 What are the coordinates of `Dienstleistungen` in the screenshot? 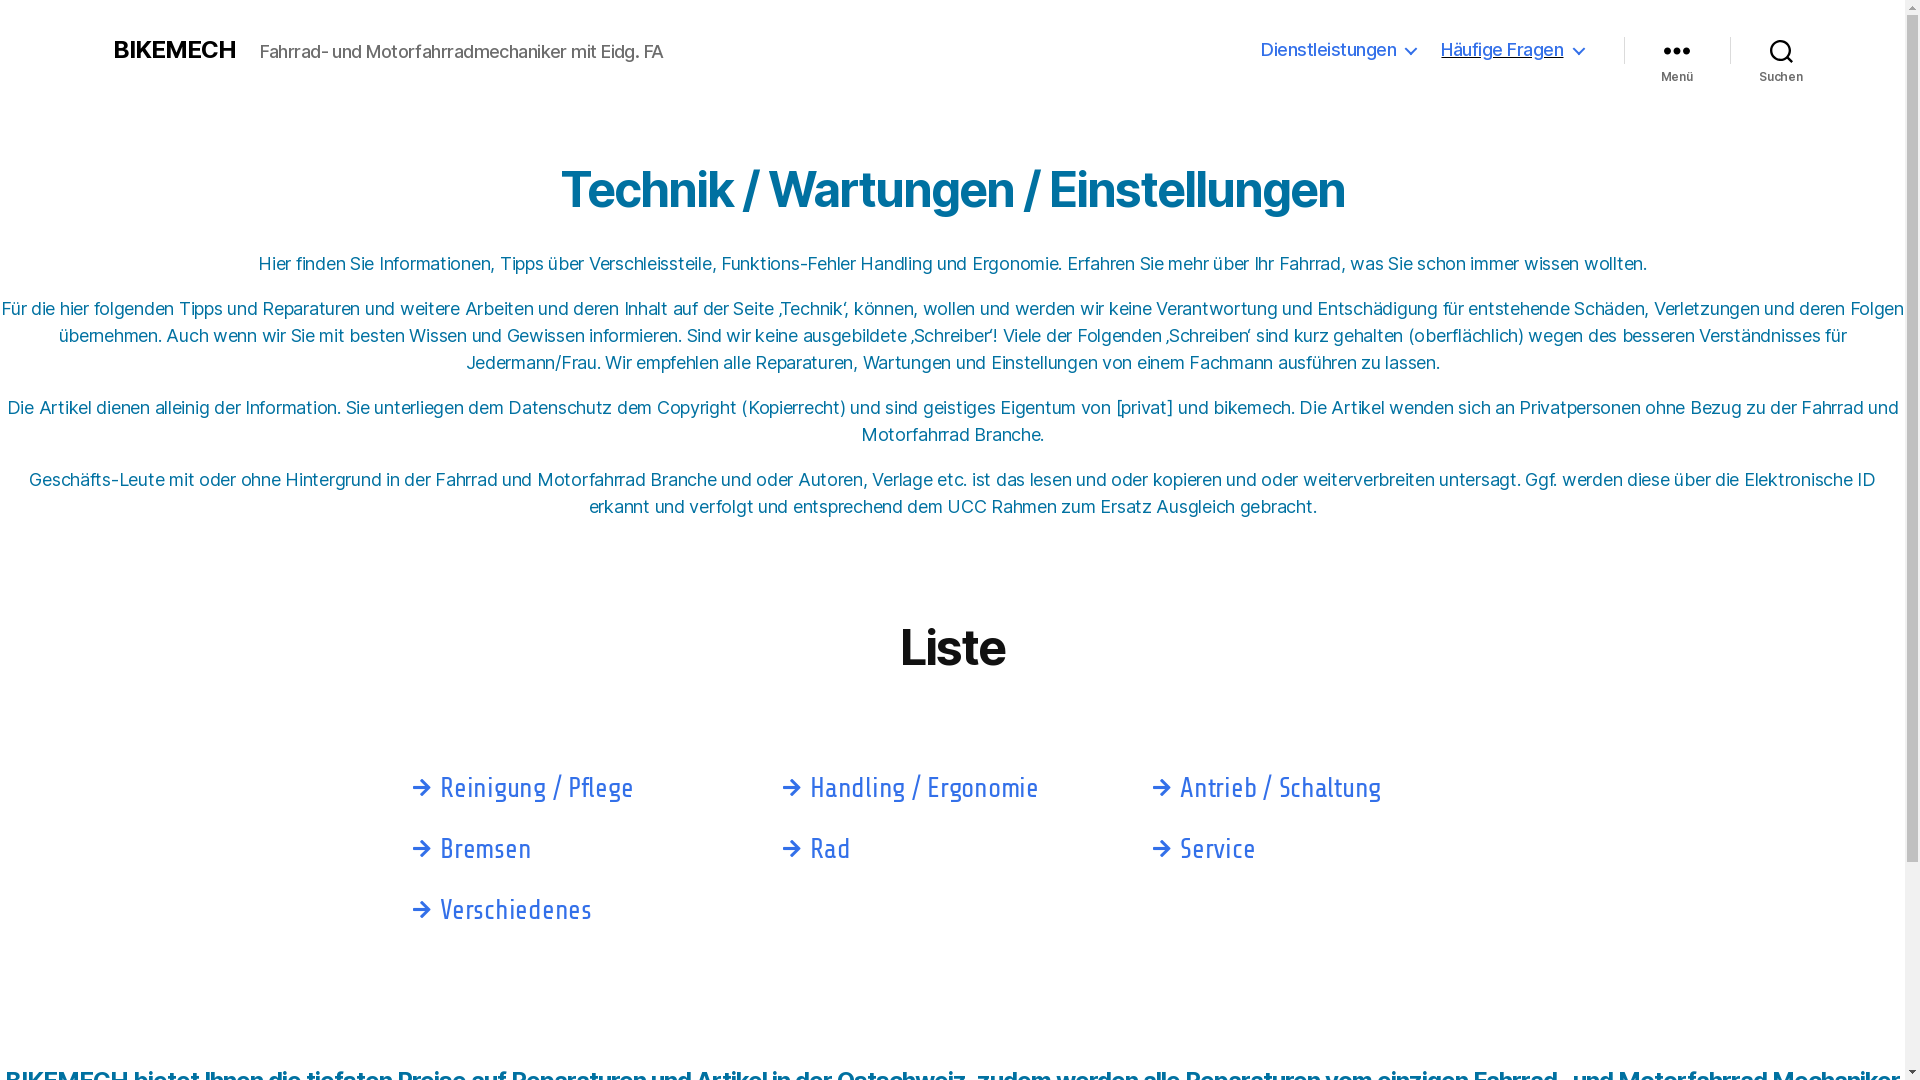 It's located at (1338, 50).